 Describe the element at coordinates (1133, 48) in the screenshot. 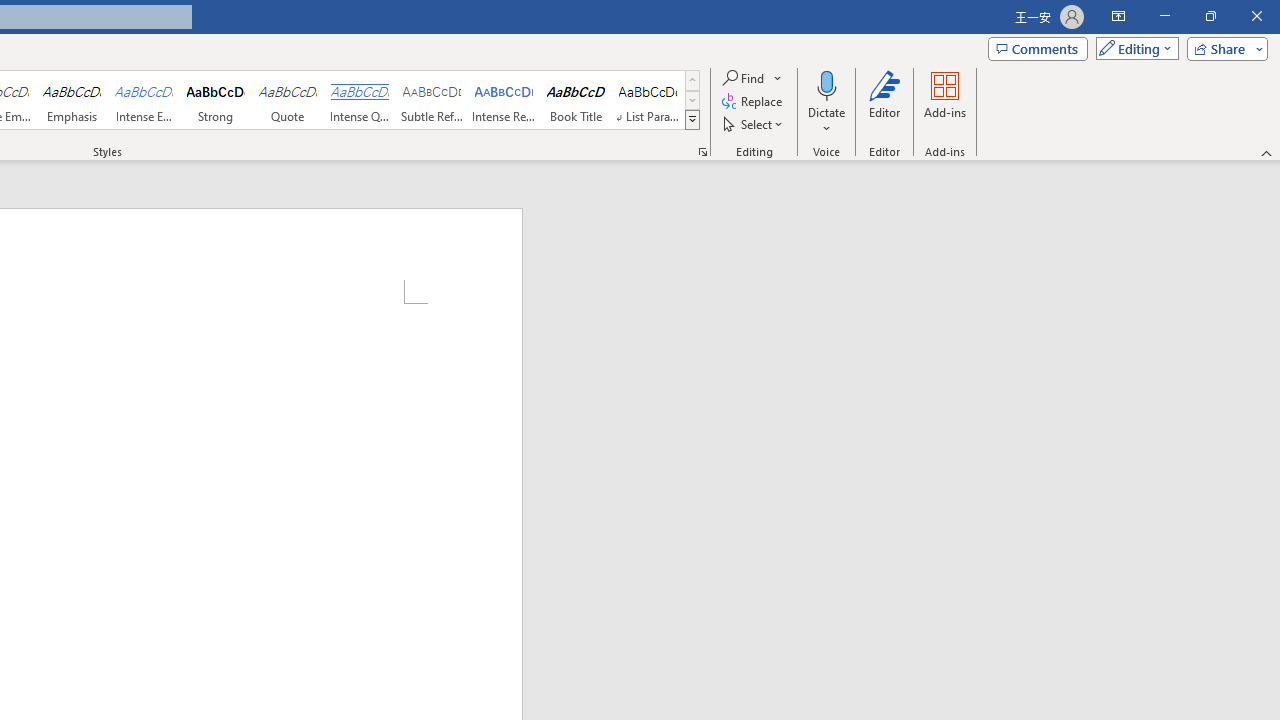

I see `Mode` at that location.